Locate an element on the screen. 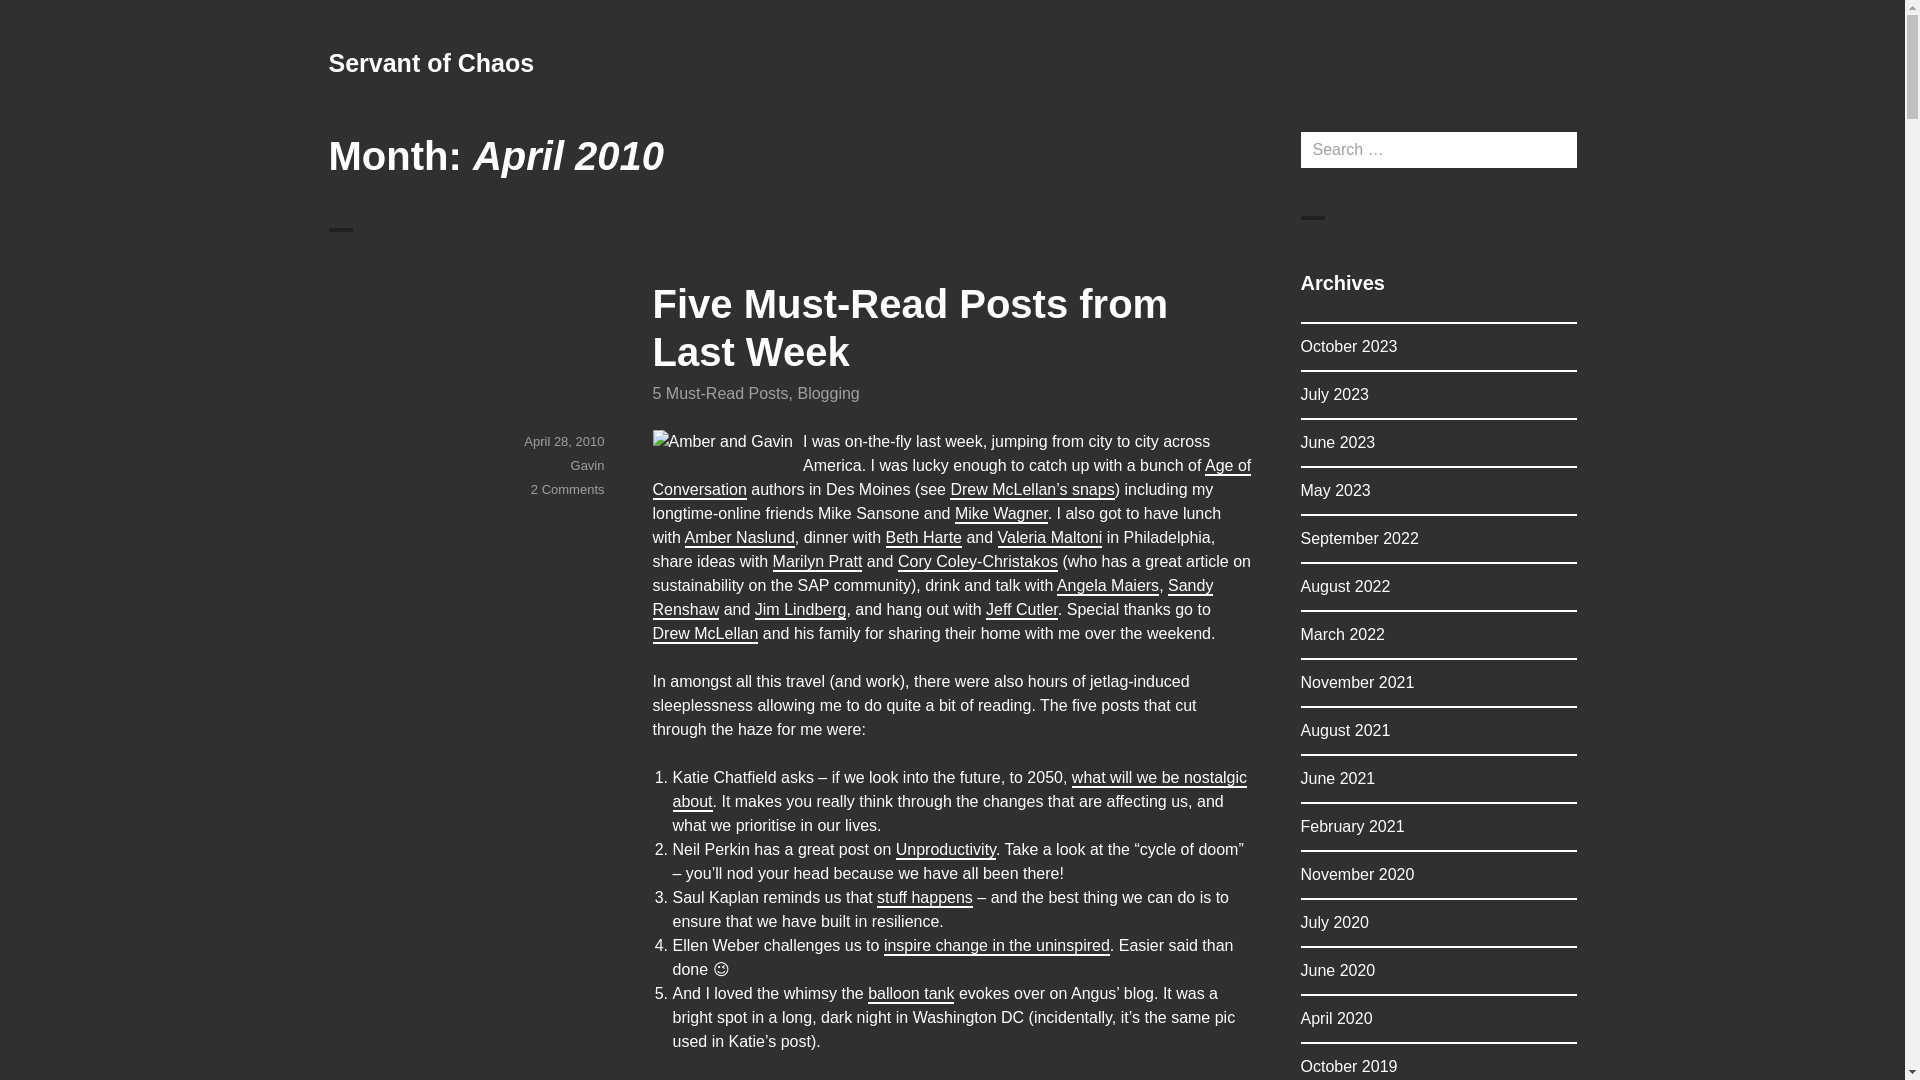  Marilyn Pratt is located at coordinates (818, 561).